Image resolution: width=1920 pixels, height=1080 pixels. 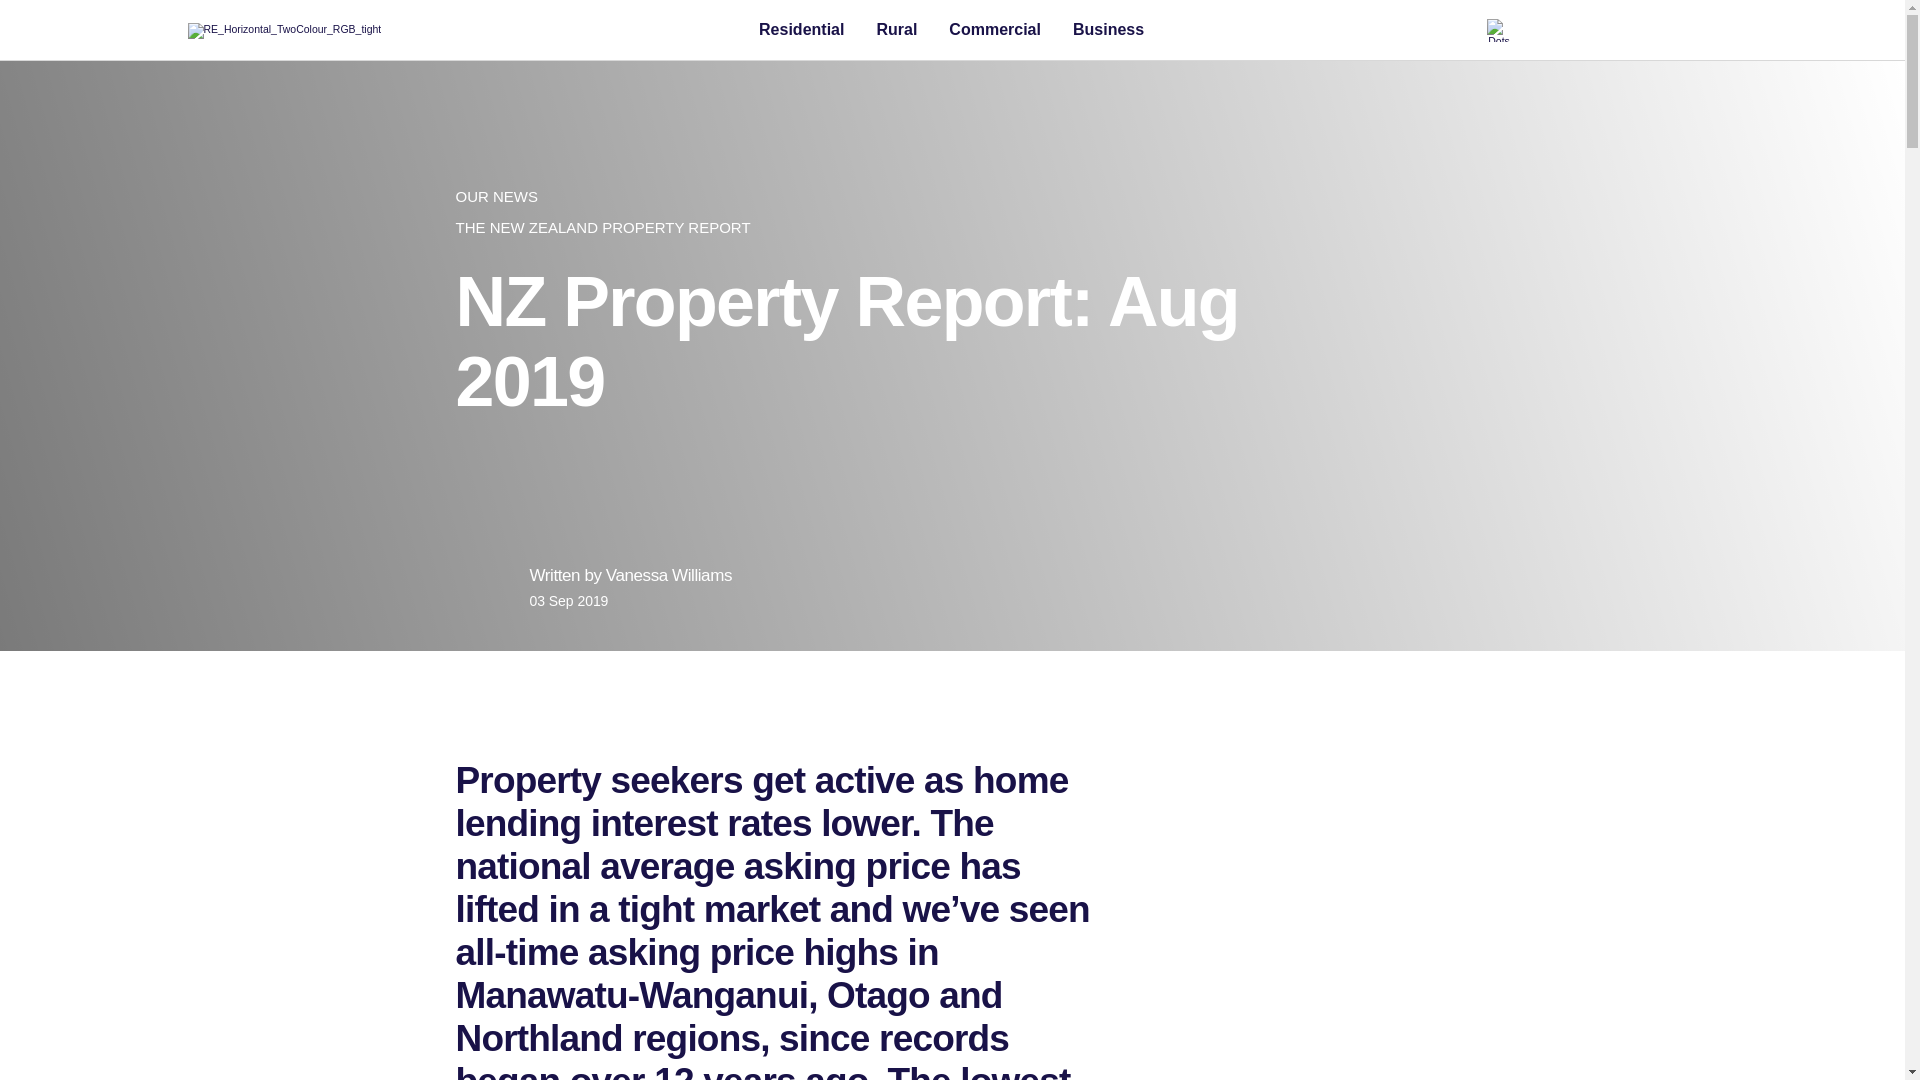 What do you see at coordinates (952, 196) in the screenshot?
I see `OUR NEWS` at bounding box center [952, 196].